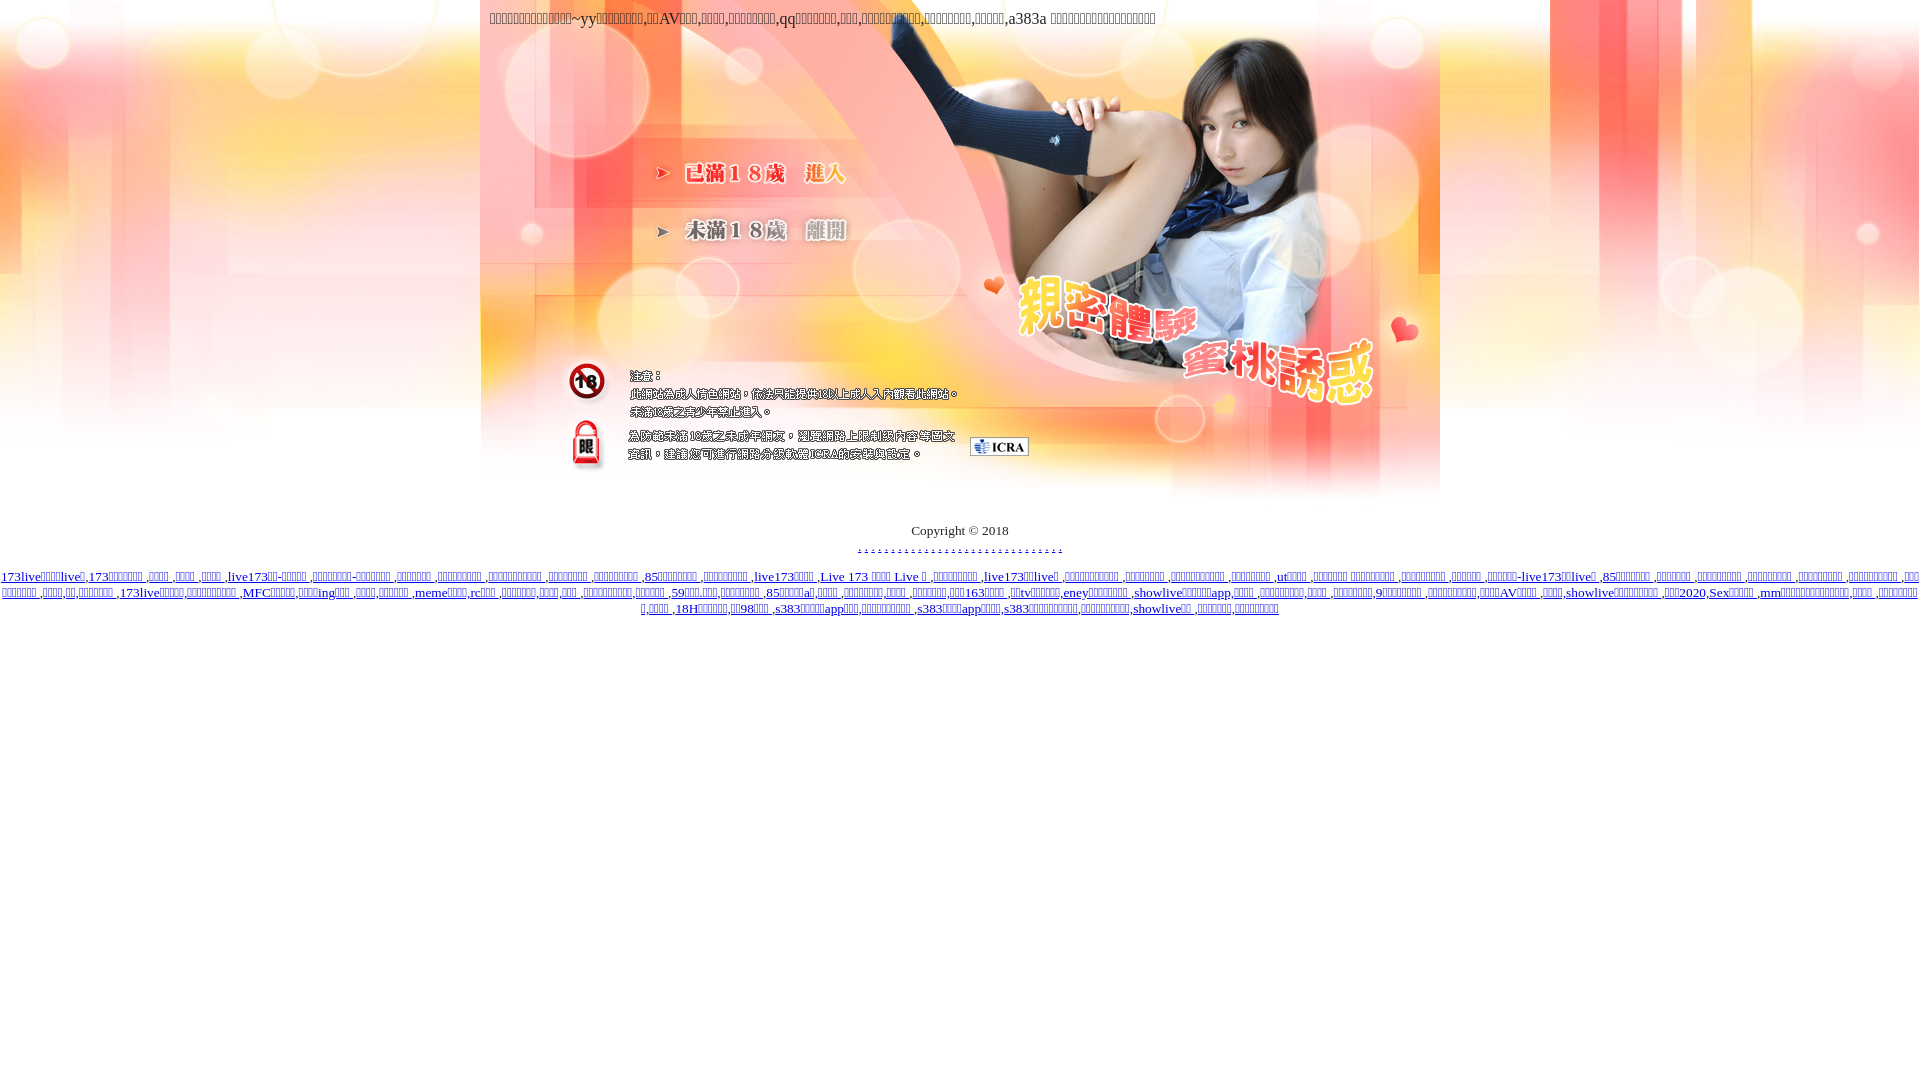  What do you see at coordinates (920, 546) in the screenshot?
I see `.` at bounding box center [920, 546].